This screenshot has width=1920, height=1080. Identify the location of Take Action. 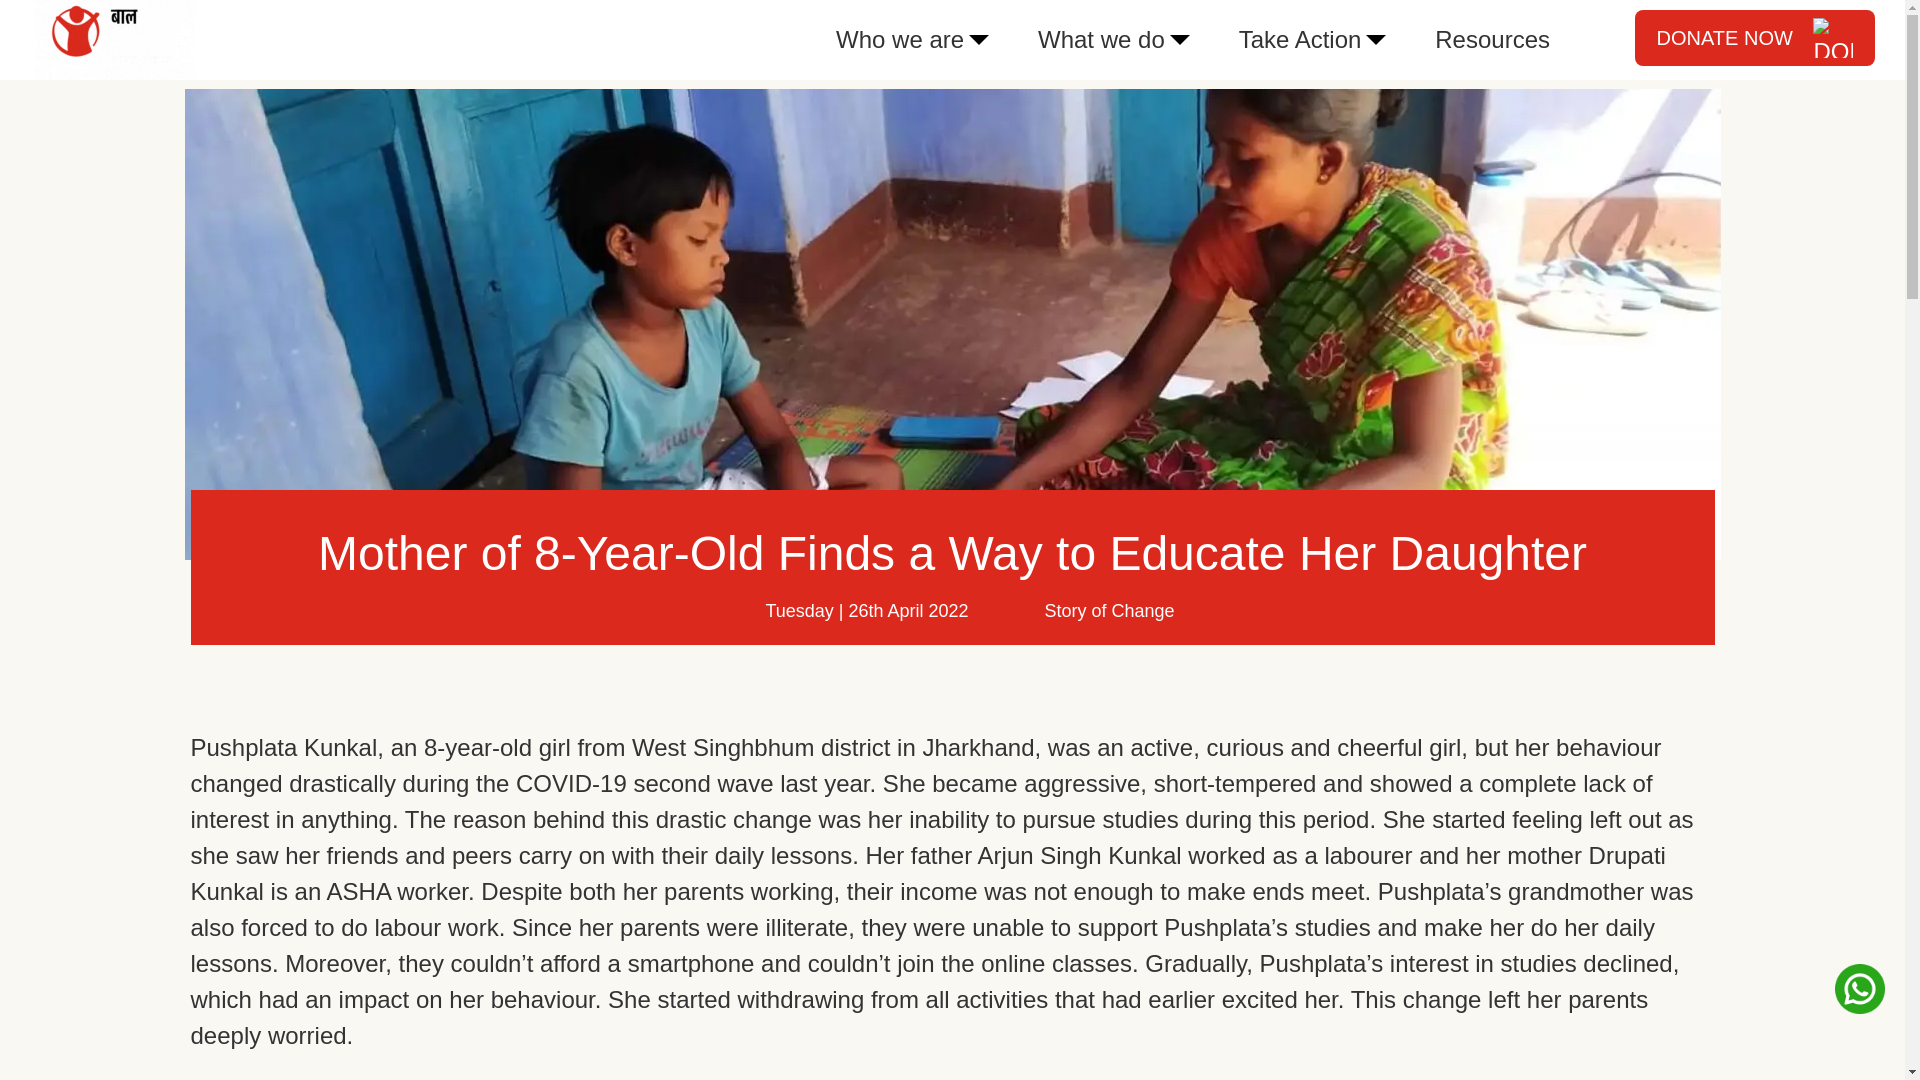
(1300, 39).